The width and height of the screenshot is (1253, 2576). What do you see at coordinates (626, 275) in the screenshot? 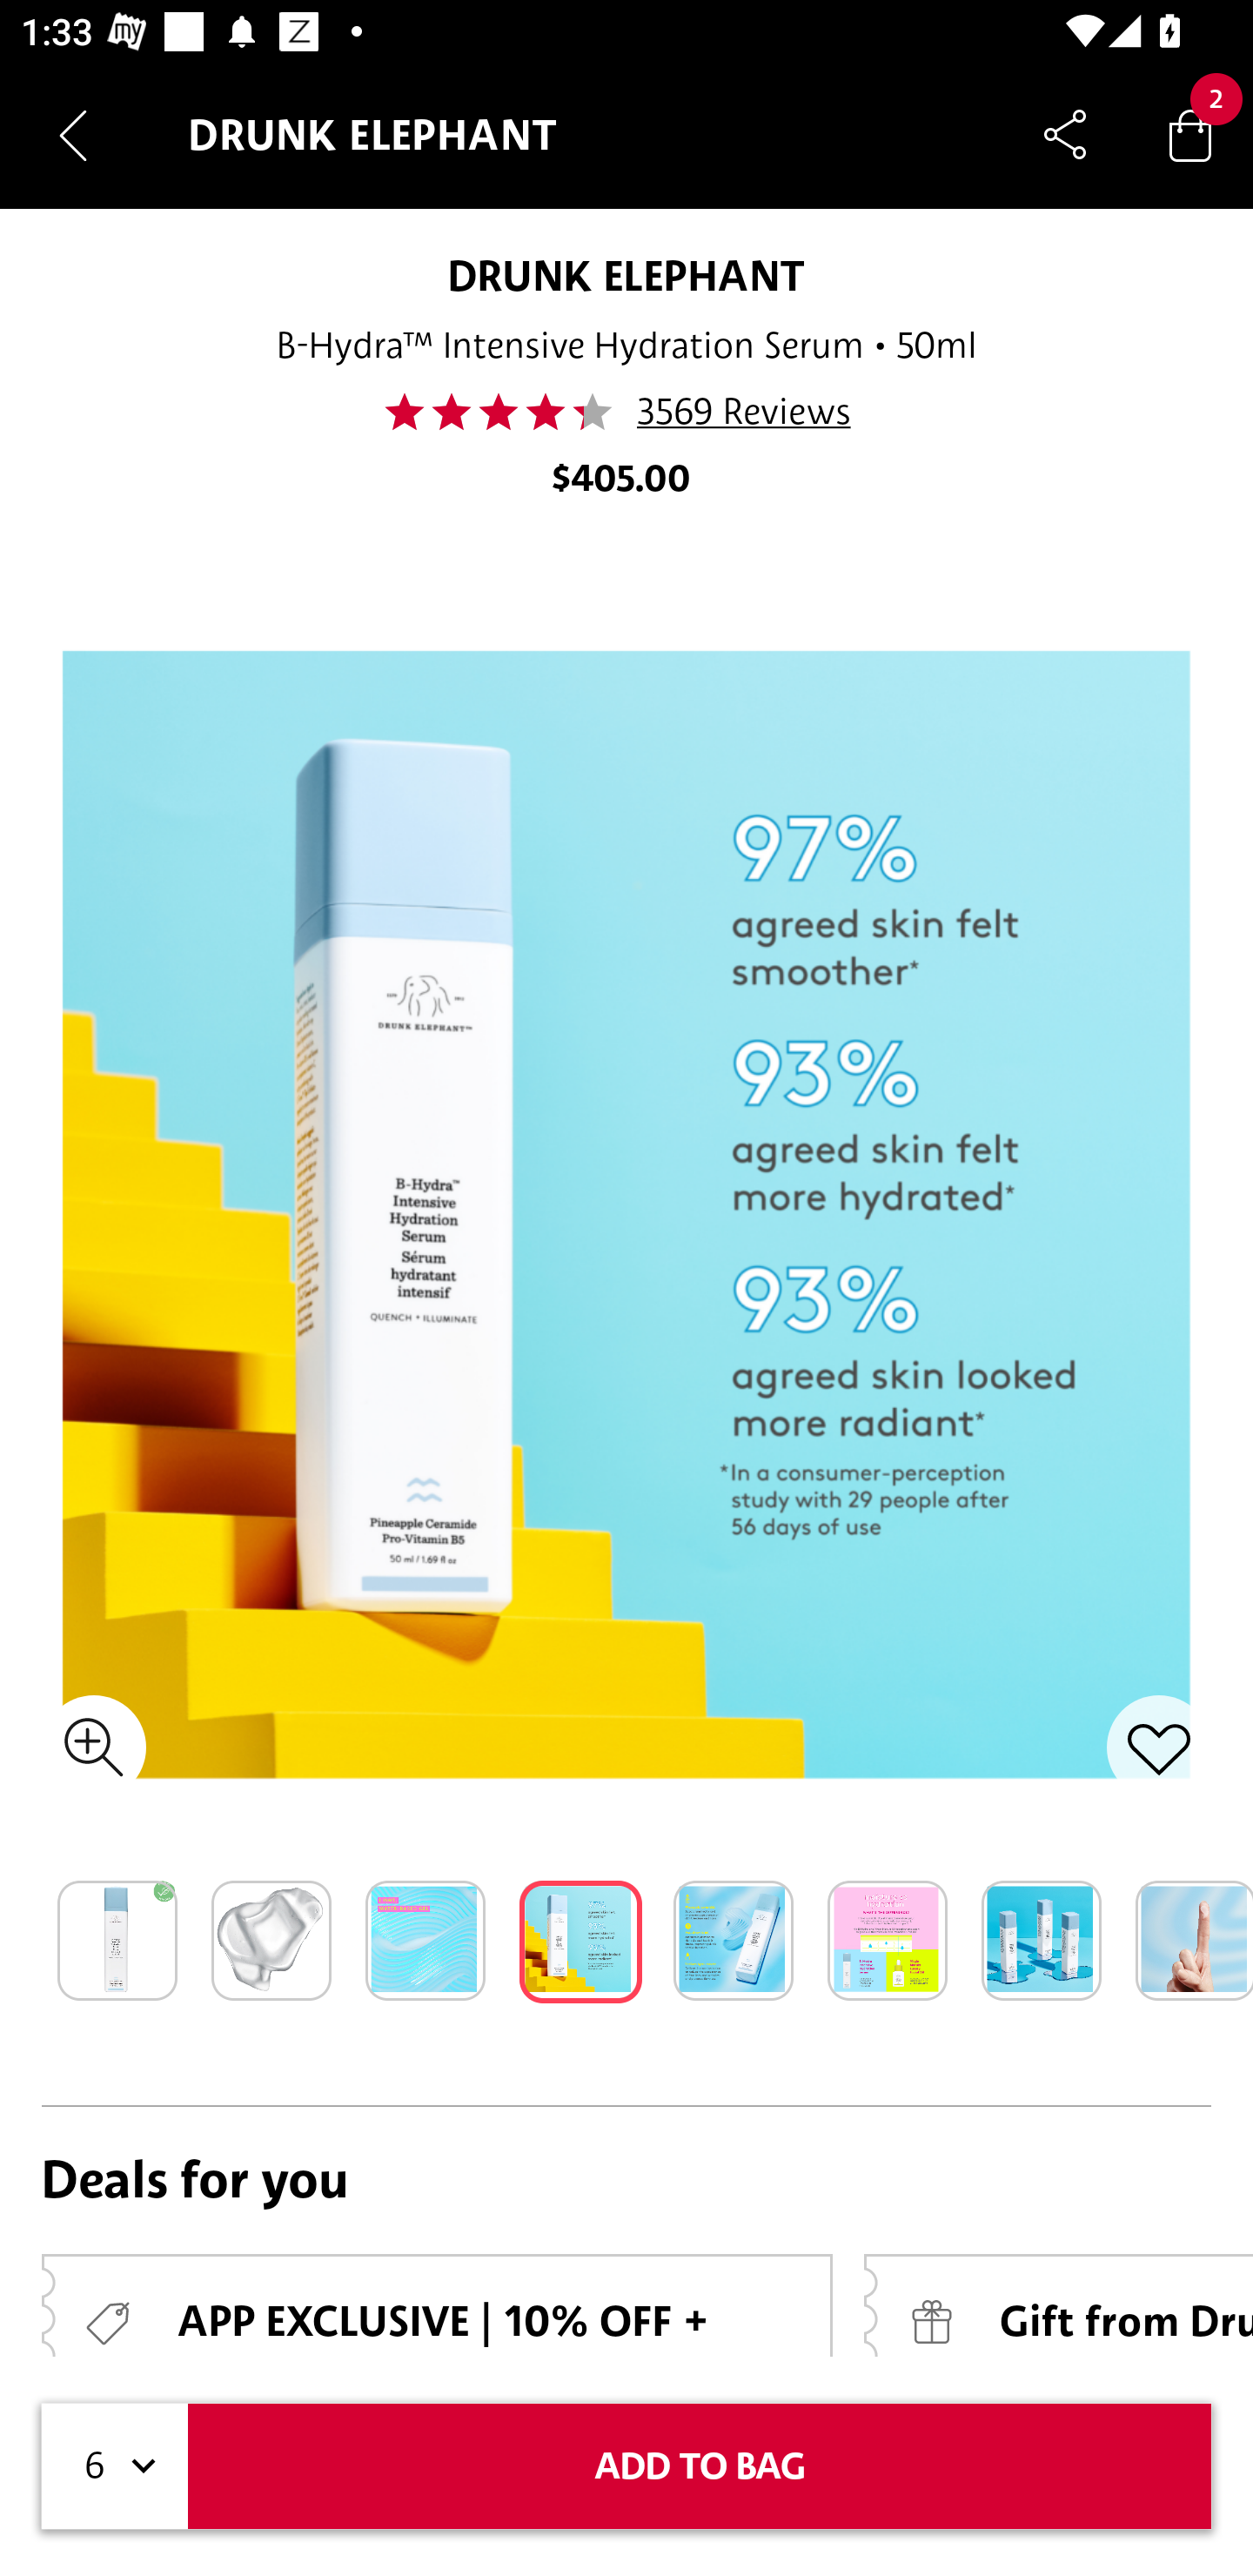
I see `DRUNK ELEPHANT` at bounding box center [626, 275].